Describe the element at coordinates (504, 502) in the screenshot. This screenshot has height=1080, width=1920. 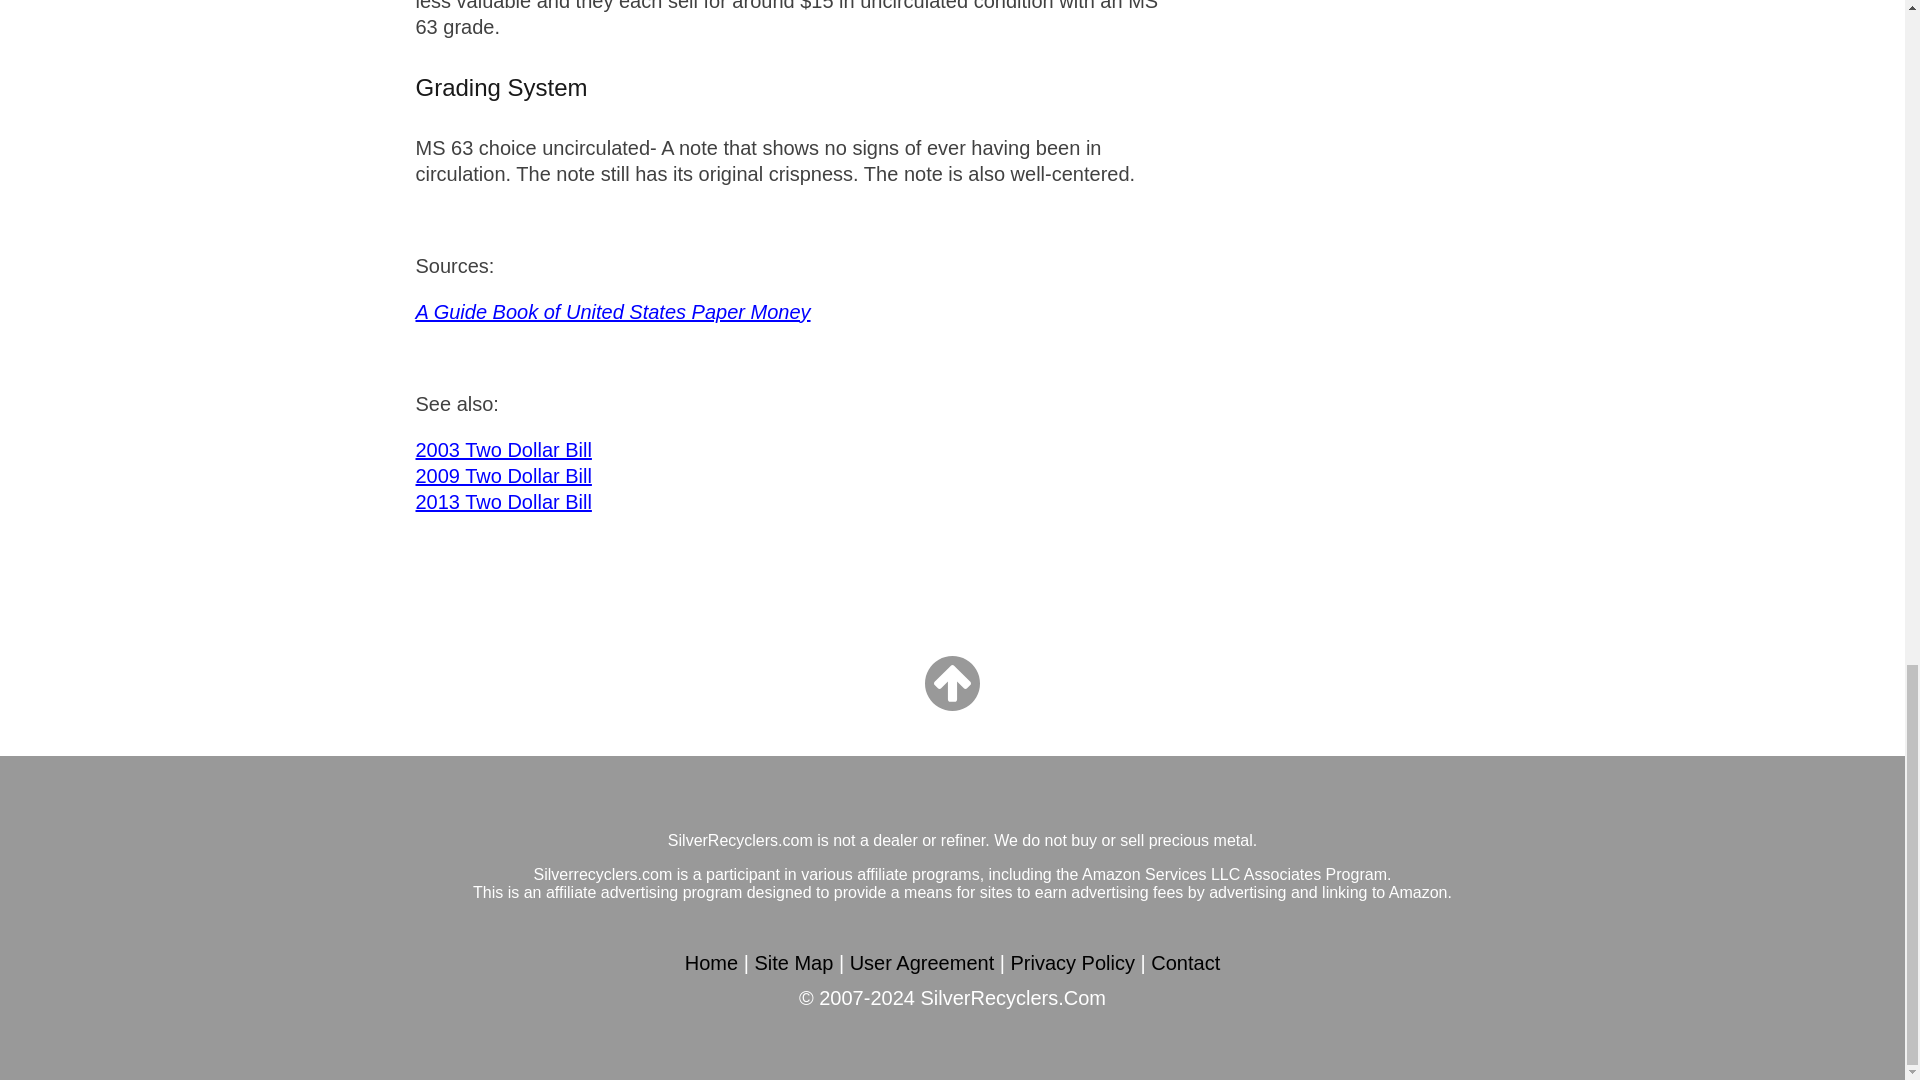
I see `2013 Two Dollar Bill` at that location.